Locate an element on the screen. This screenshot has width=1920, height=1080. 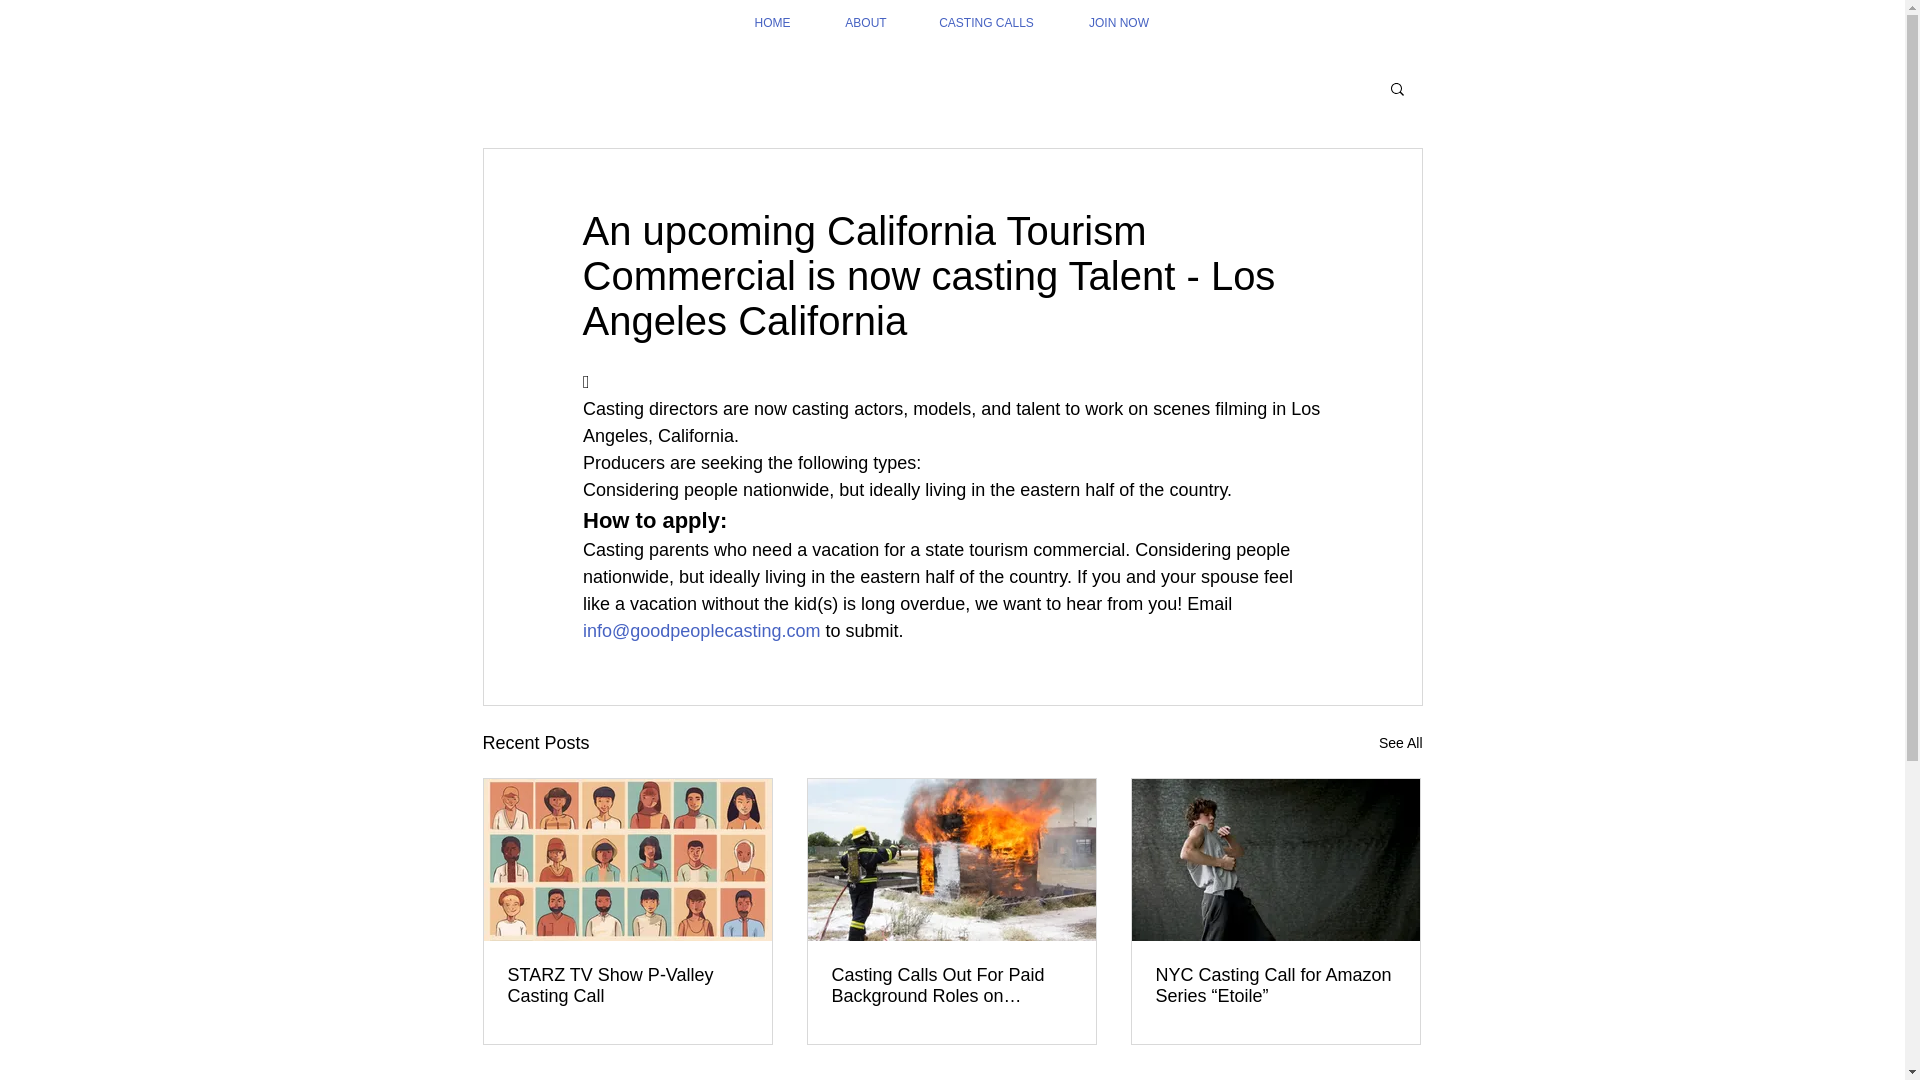
JOIN NOW is located at coordinates (1118, 24).